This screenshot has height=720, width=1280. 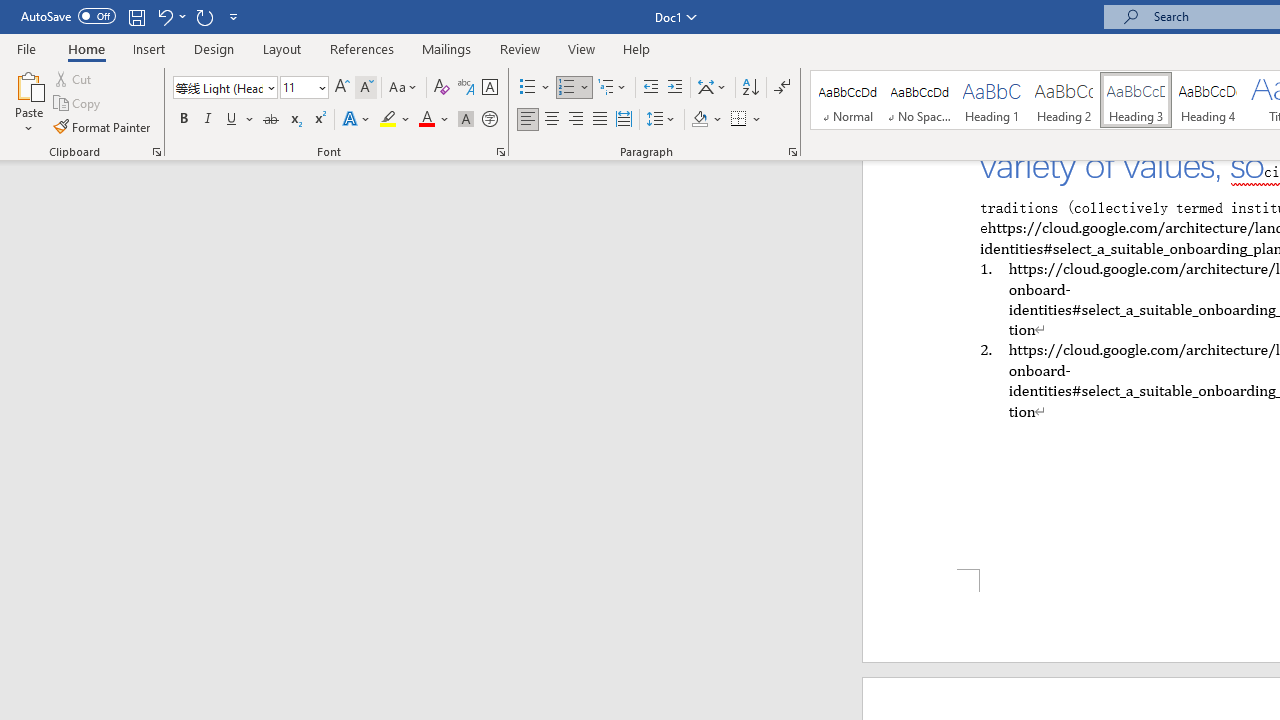 I want to click on Font Color Blue-Gray, Text 2, so click(x=426, y=120).